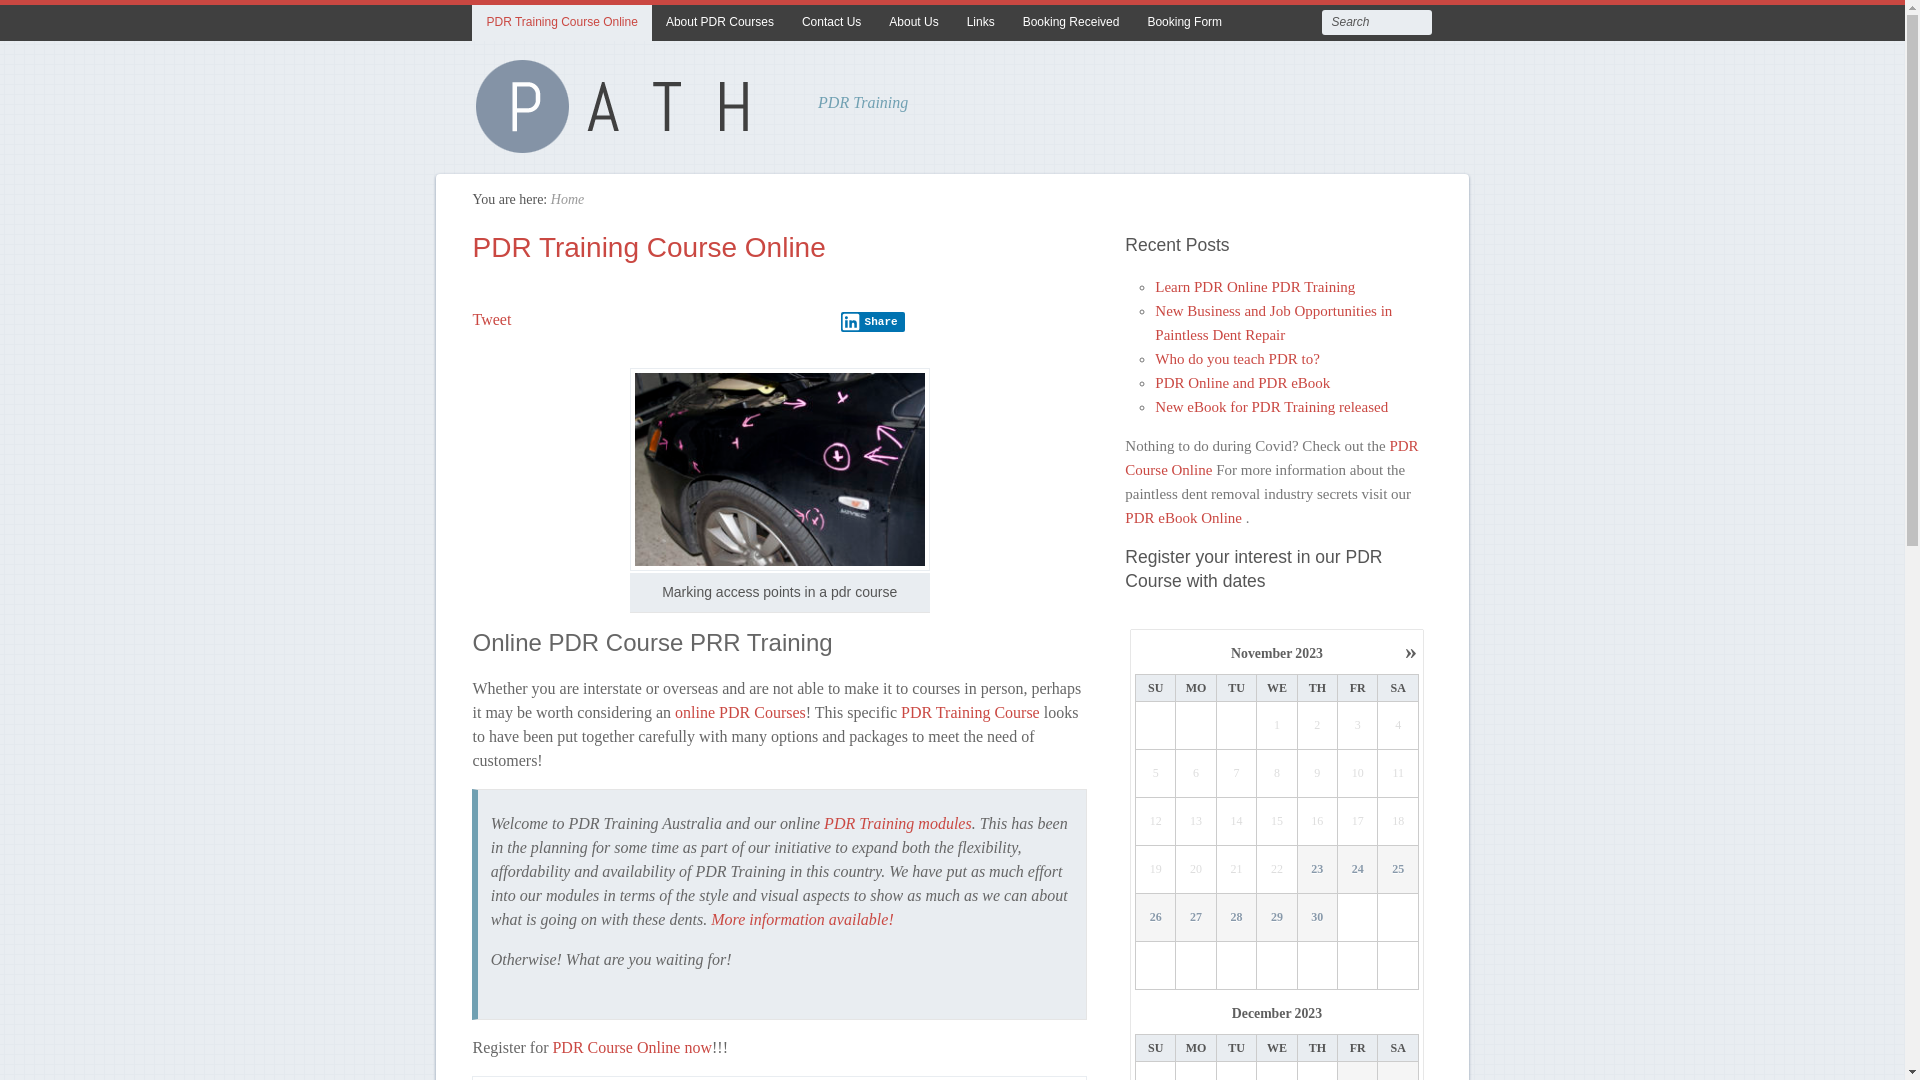 The height and width of the screenshot is (1080, 1920). I want to click on  , so click(1398, 966).